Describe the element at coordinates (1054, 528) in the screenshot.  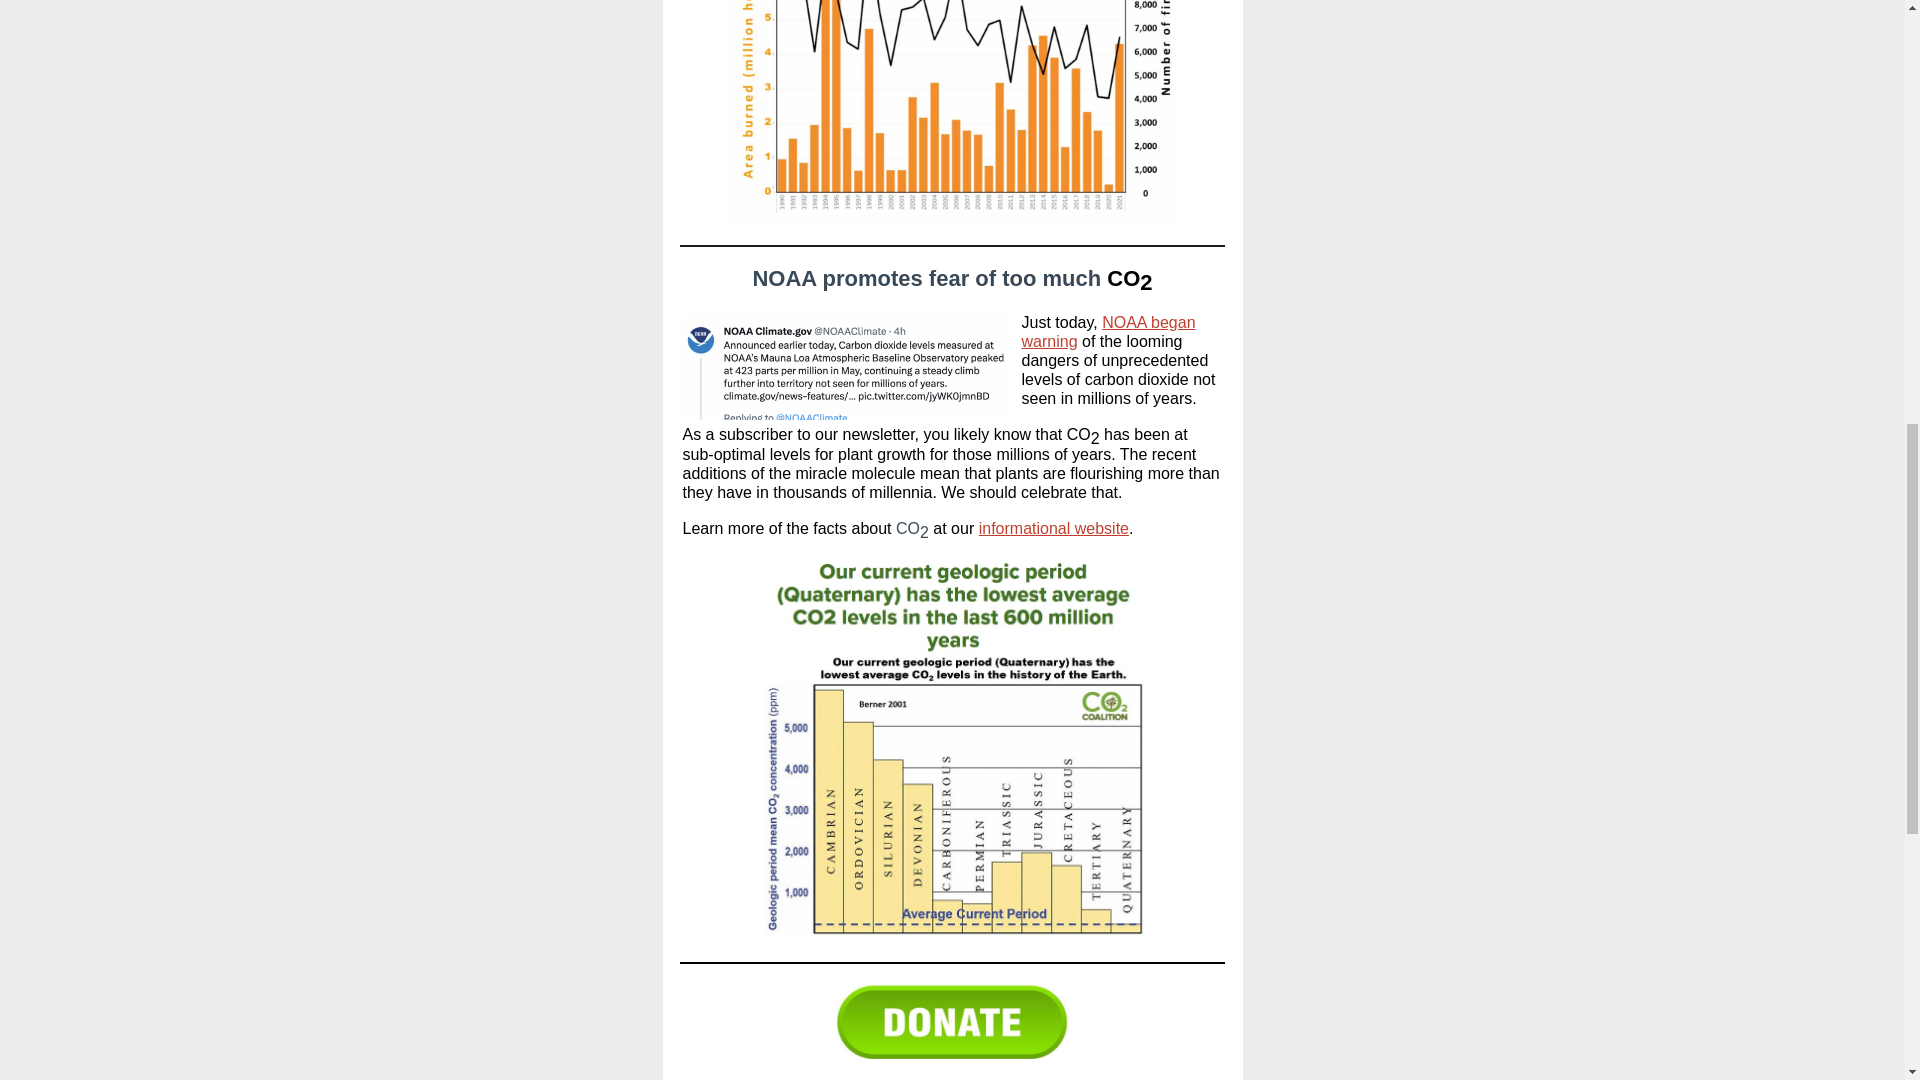
I see `informational website` at that location.